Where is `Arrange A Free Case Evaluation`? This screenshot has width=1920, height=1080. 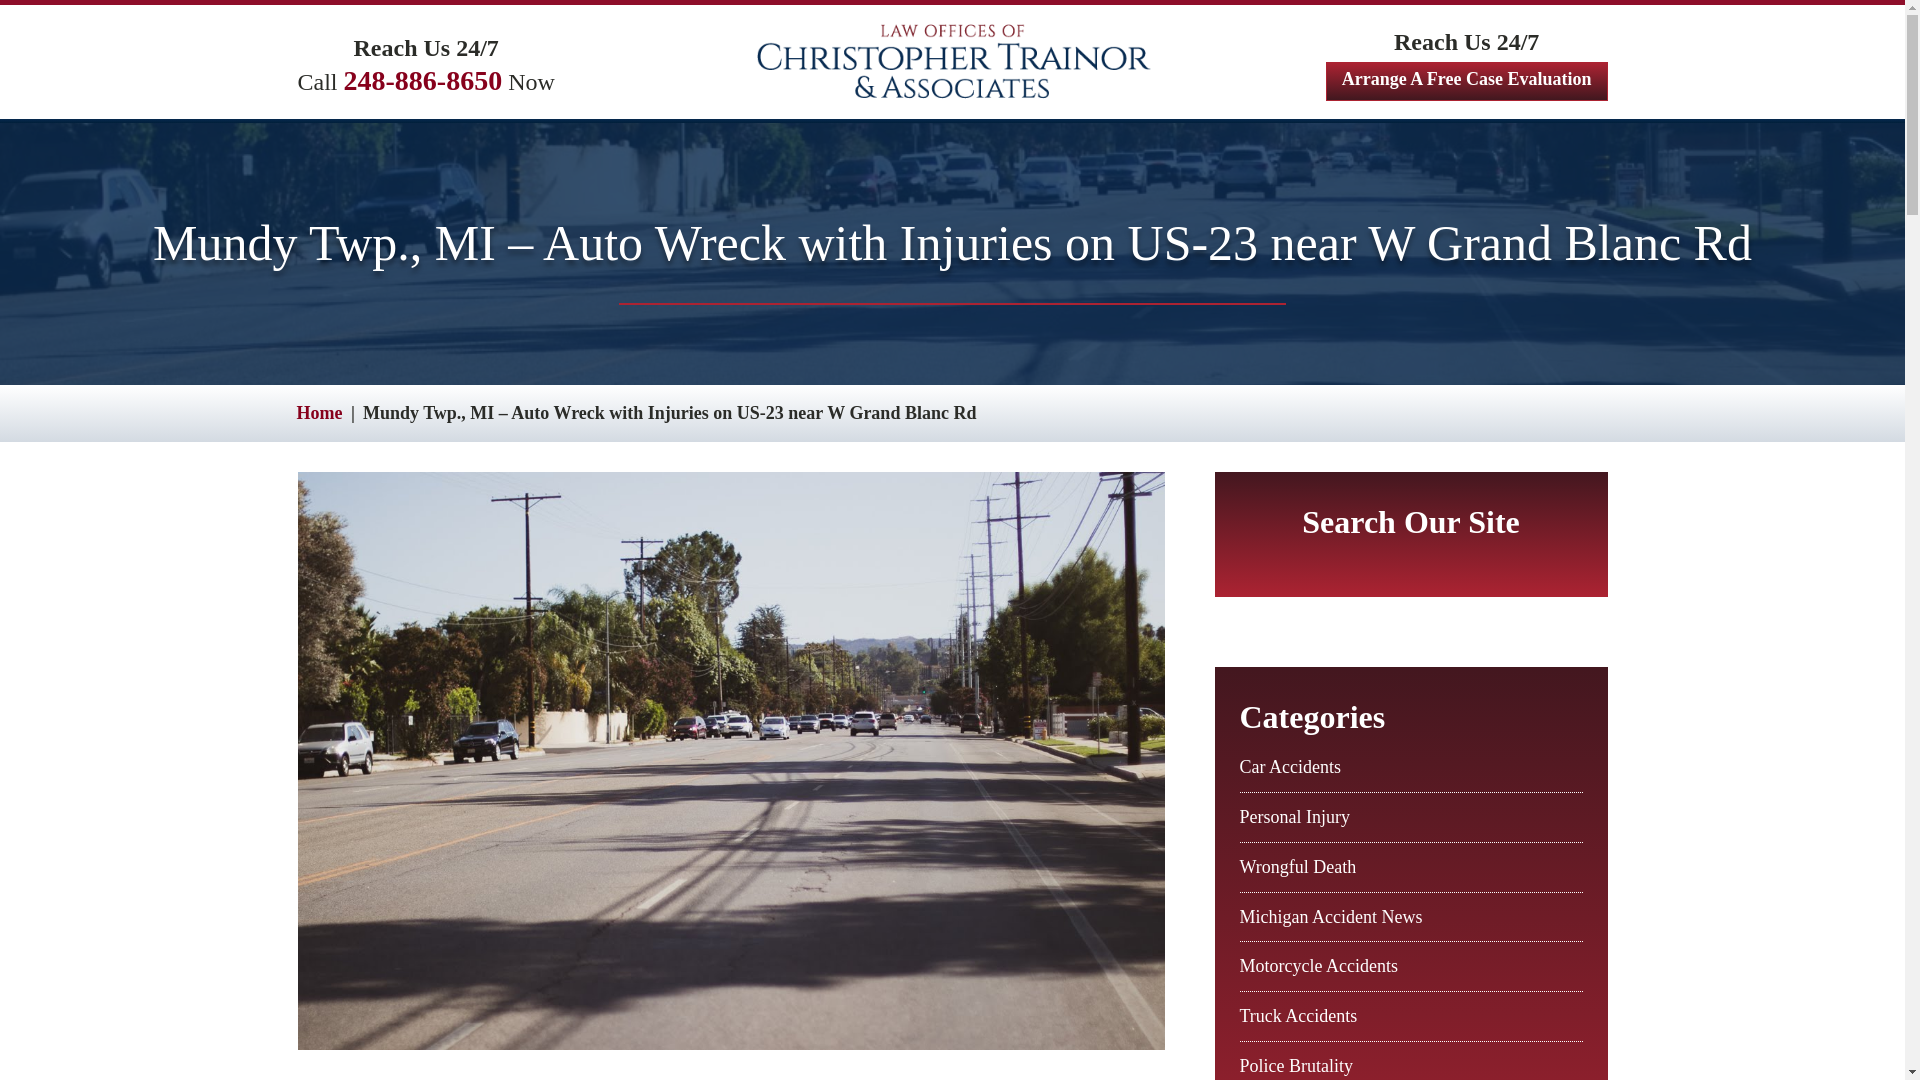
Arrange A Free Case Evaluation is located at coordinates (1467, 81).